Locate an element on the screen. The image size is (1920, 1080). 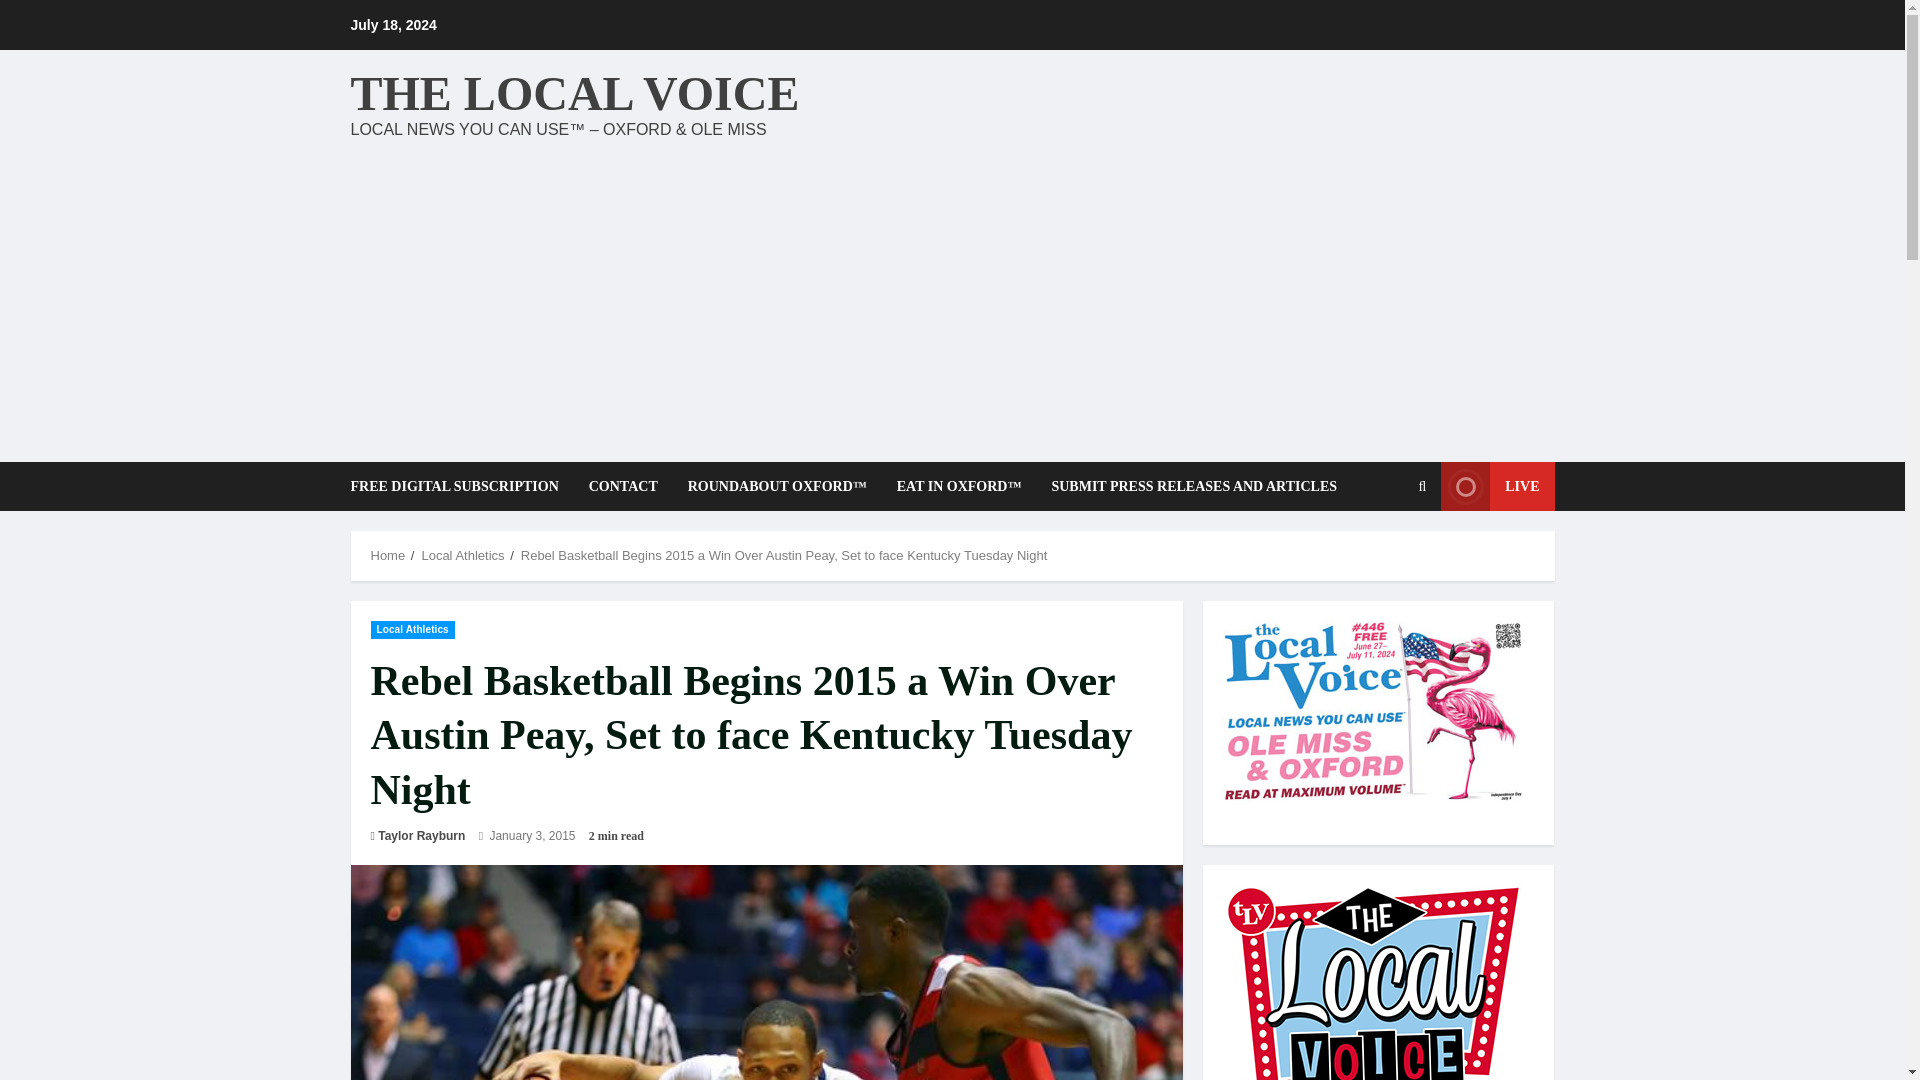
Local Athletics is located at coordinates (462, 554).